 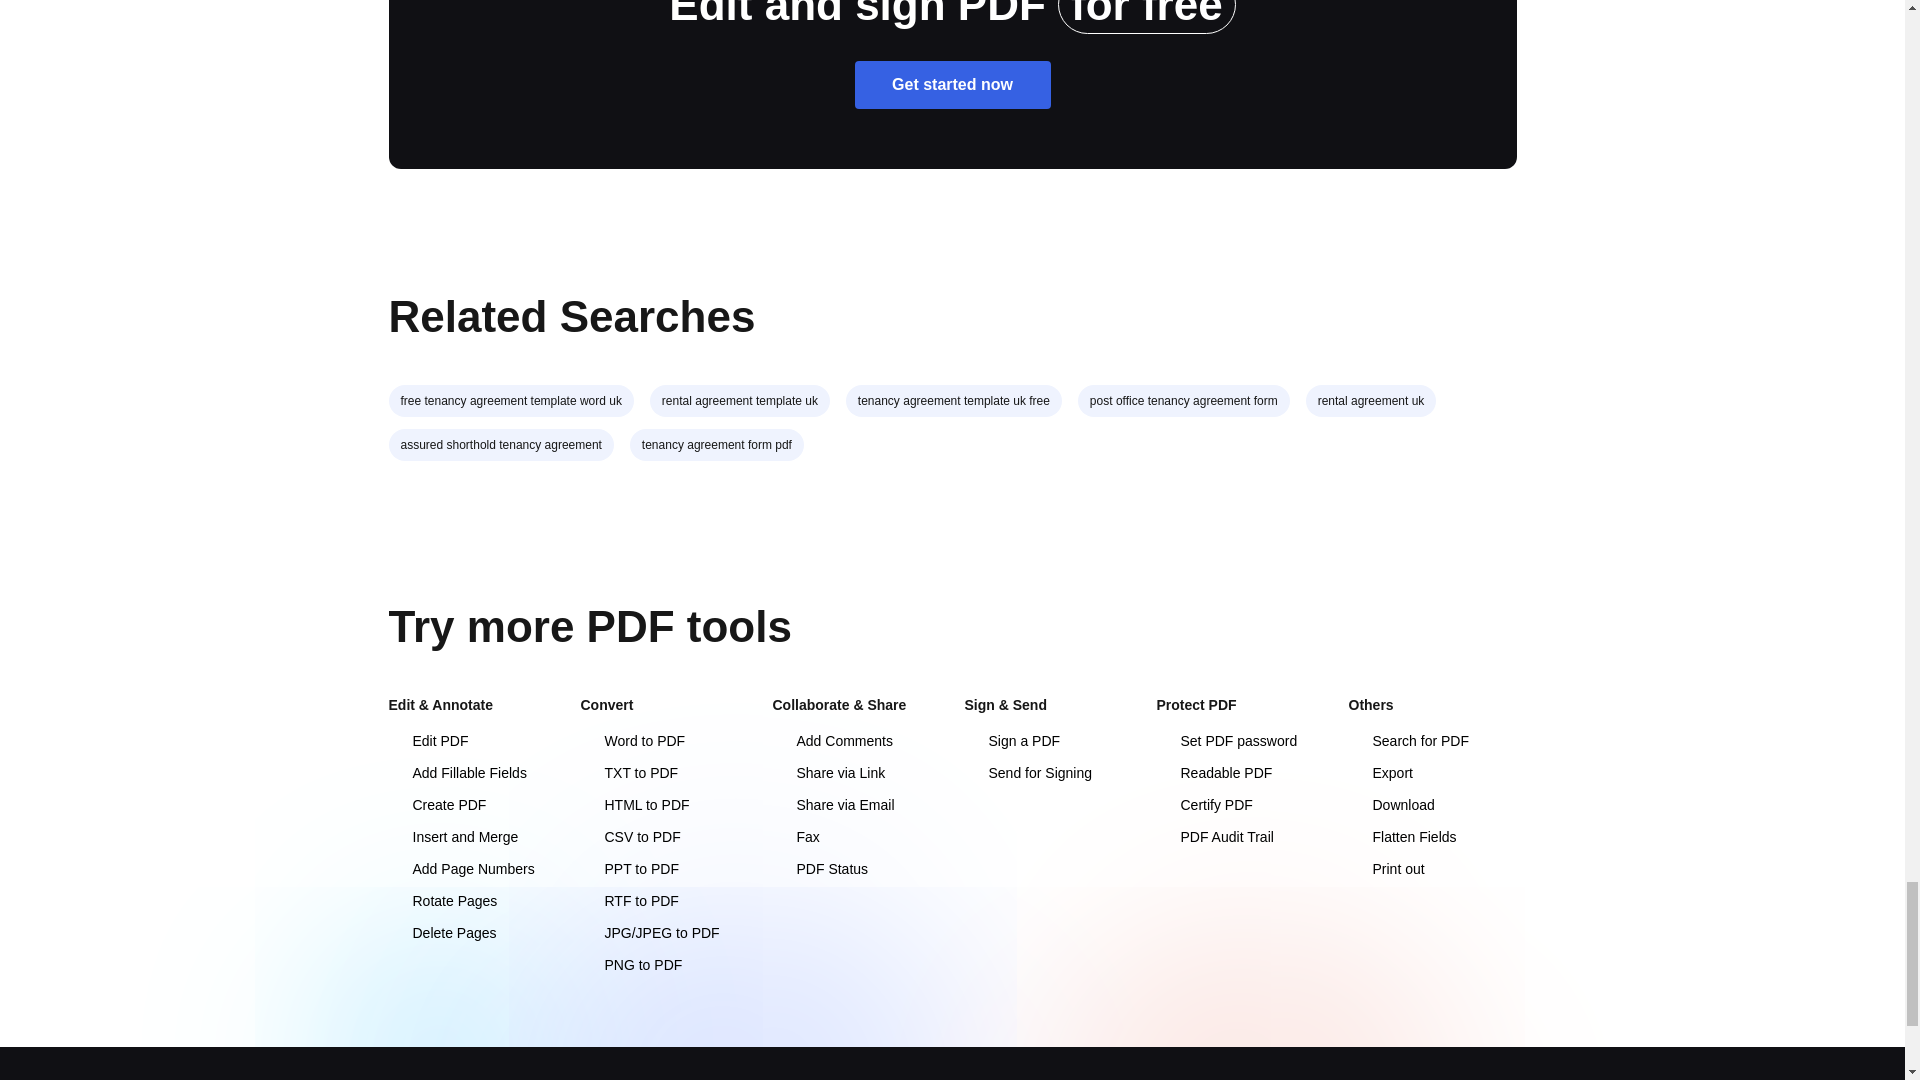 I want to click on Insert and Merge, so click(x=452, y=836).